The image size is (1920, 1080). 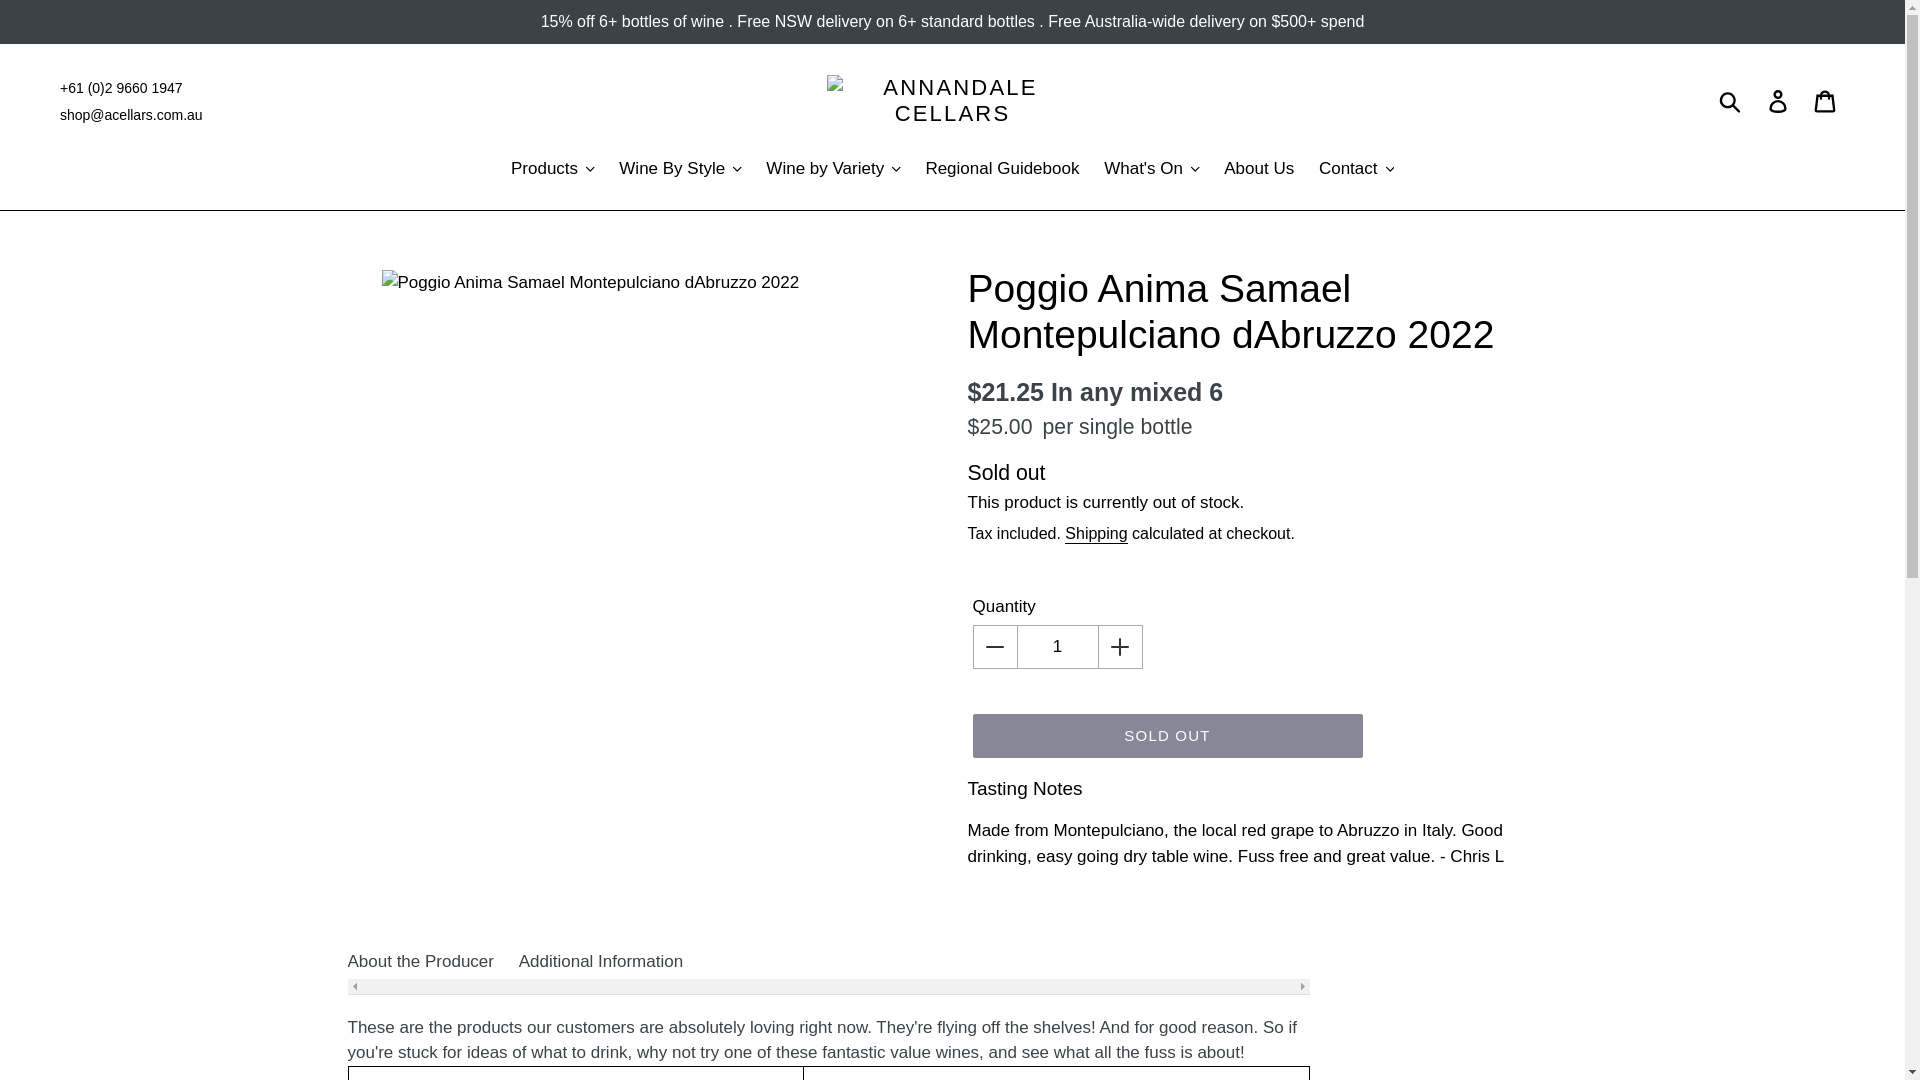 What do you see at coordinates (1731, 100) in the screenshot?
I see `Submit` at bounding box center [1731, 100].